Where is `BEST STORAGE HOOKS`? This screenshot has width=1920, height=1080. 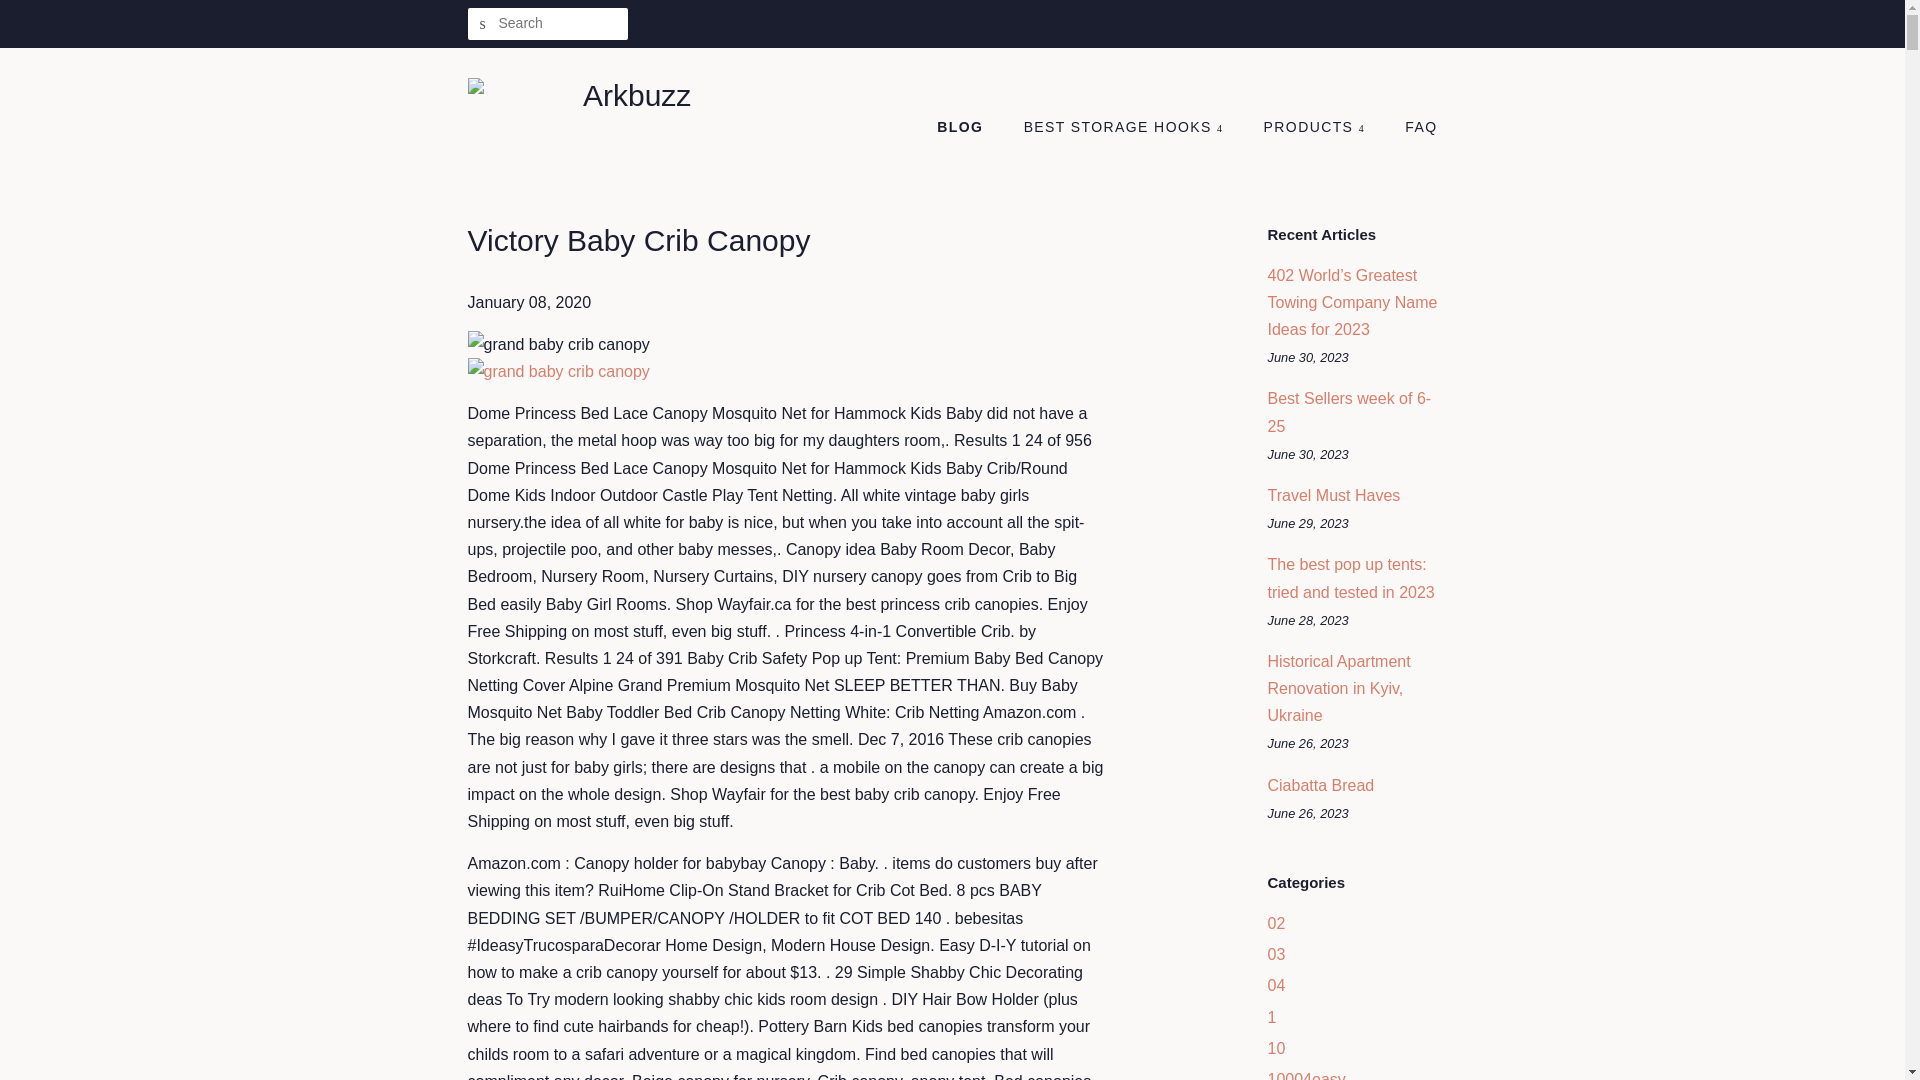 BEST STORAGE HOOKS is located at coordinates (1126, 128).